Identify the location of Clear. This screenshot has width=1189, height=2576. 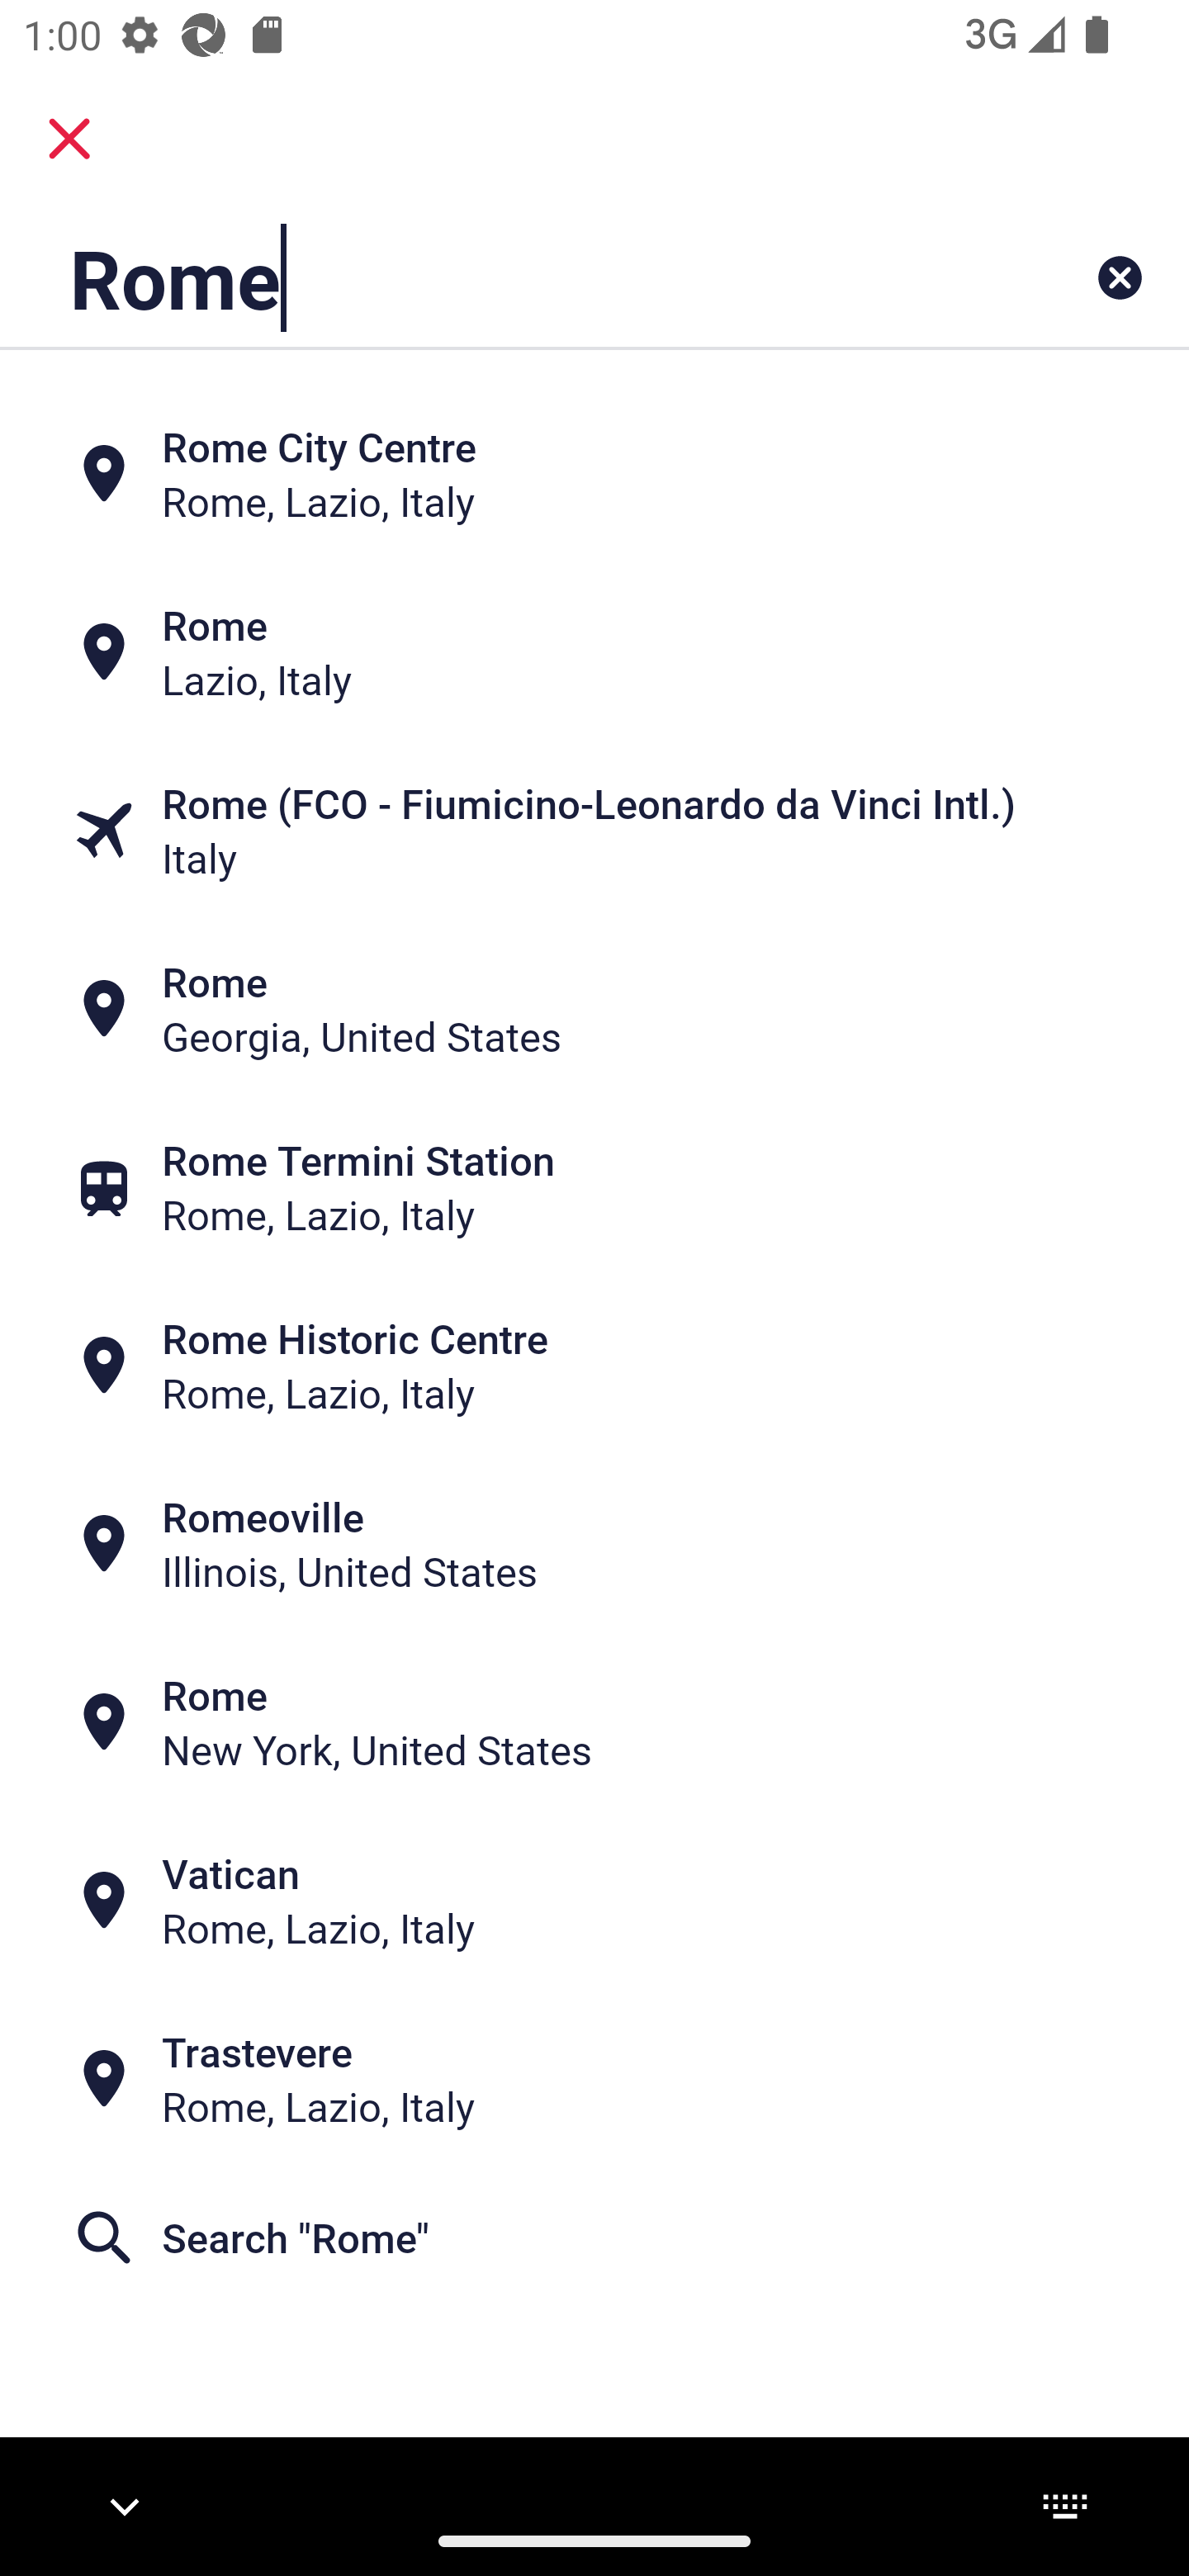
(1120, 277).